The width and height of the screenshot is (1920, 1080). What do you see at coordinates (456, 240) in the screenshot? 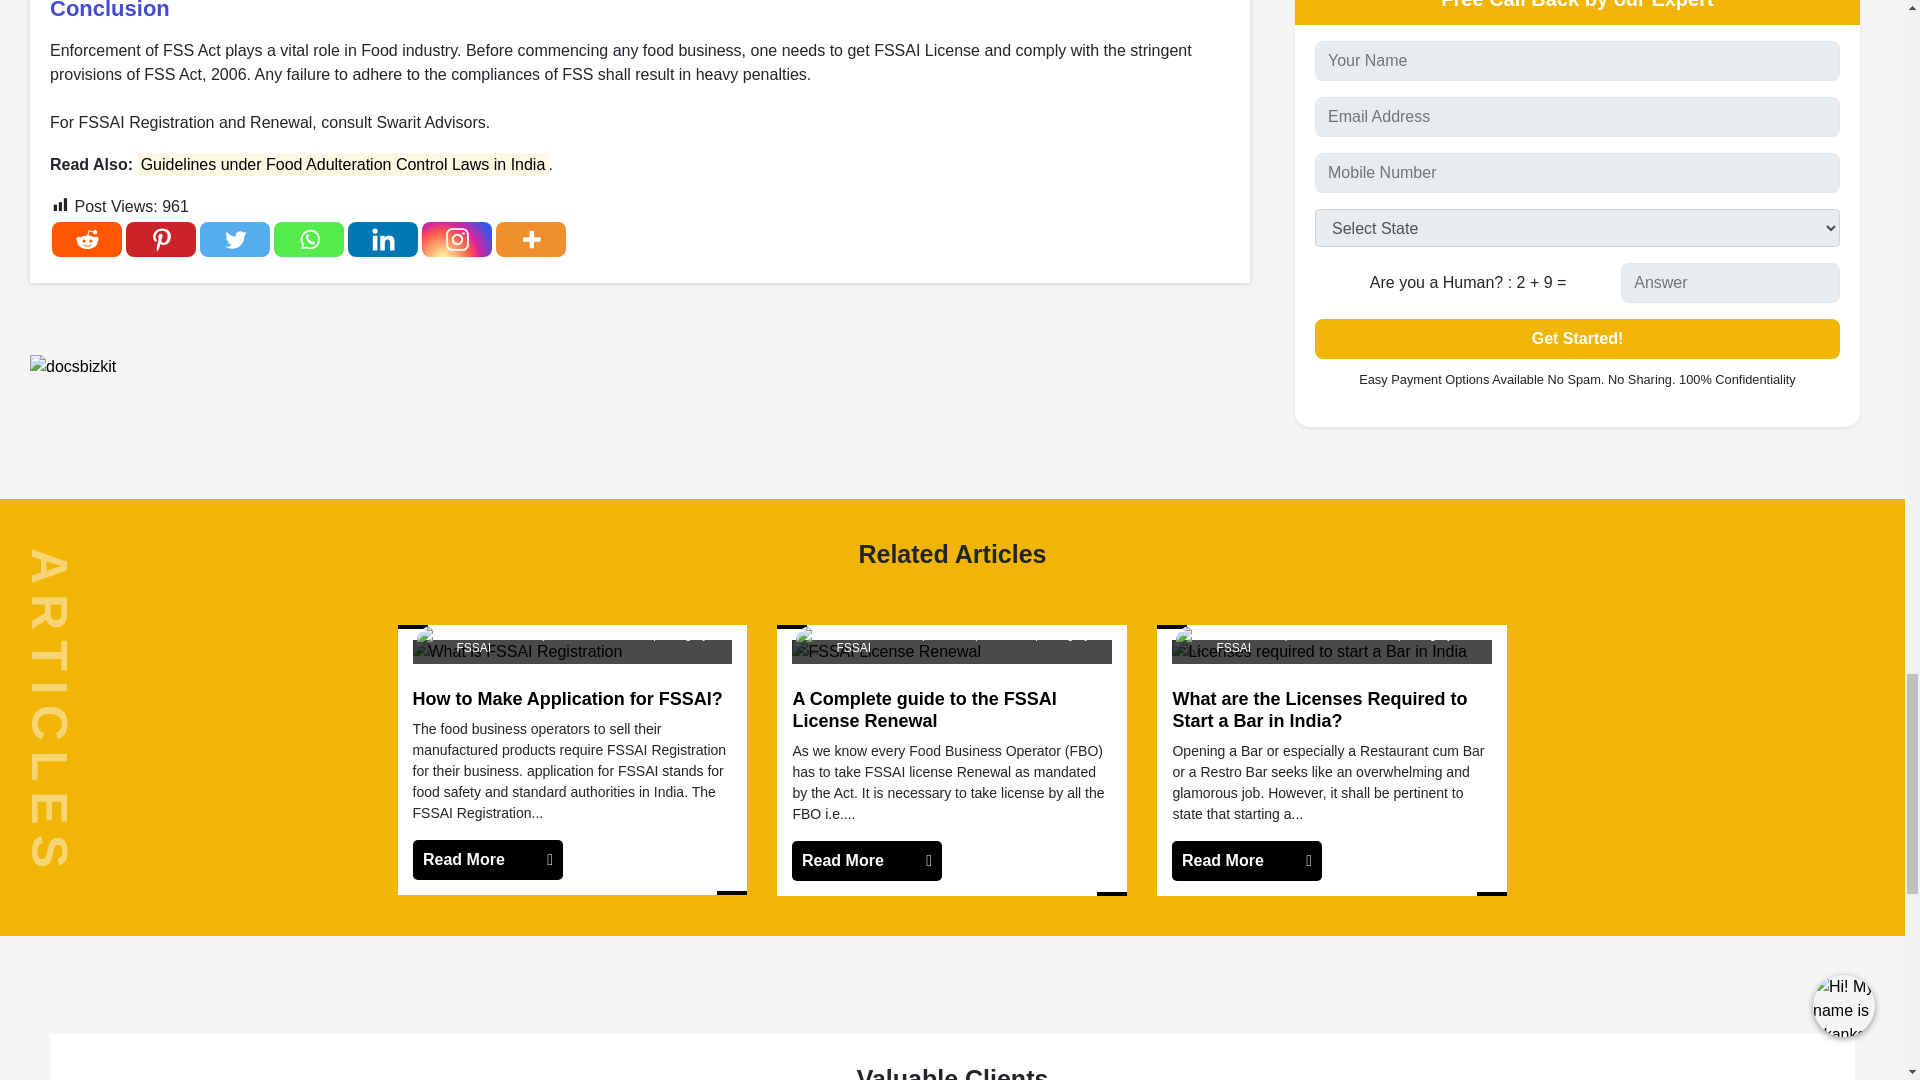
I see `Instagram` at bounding box center [456, 240].